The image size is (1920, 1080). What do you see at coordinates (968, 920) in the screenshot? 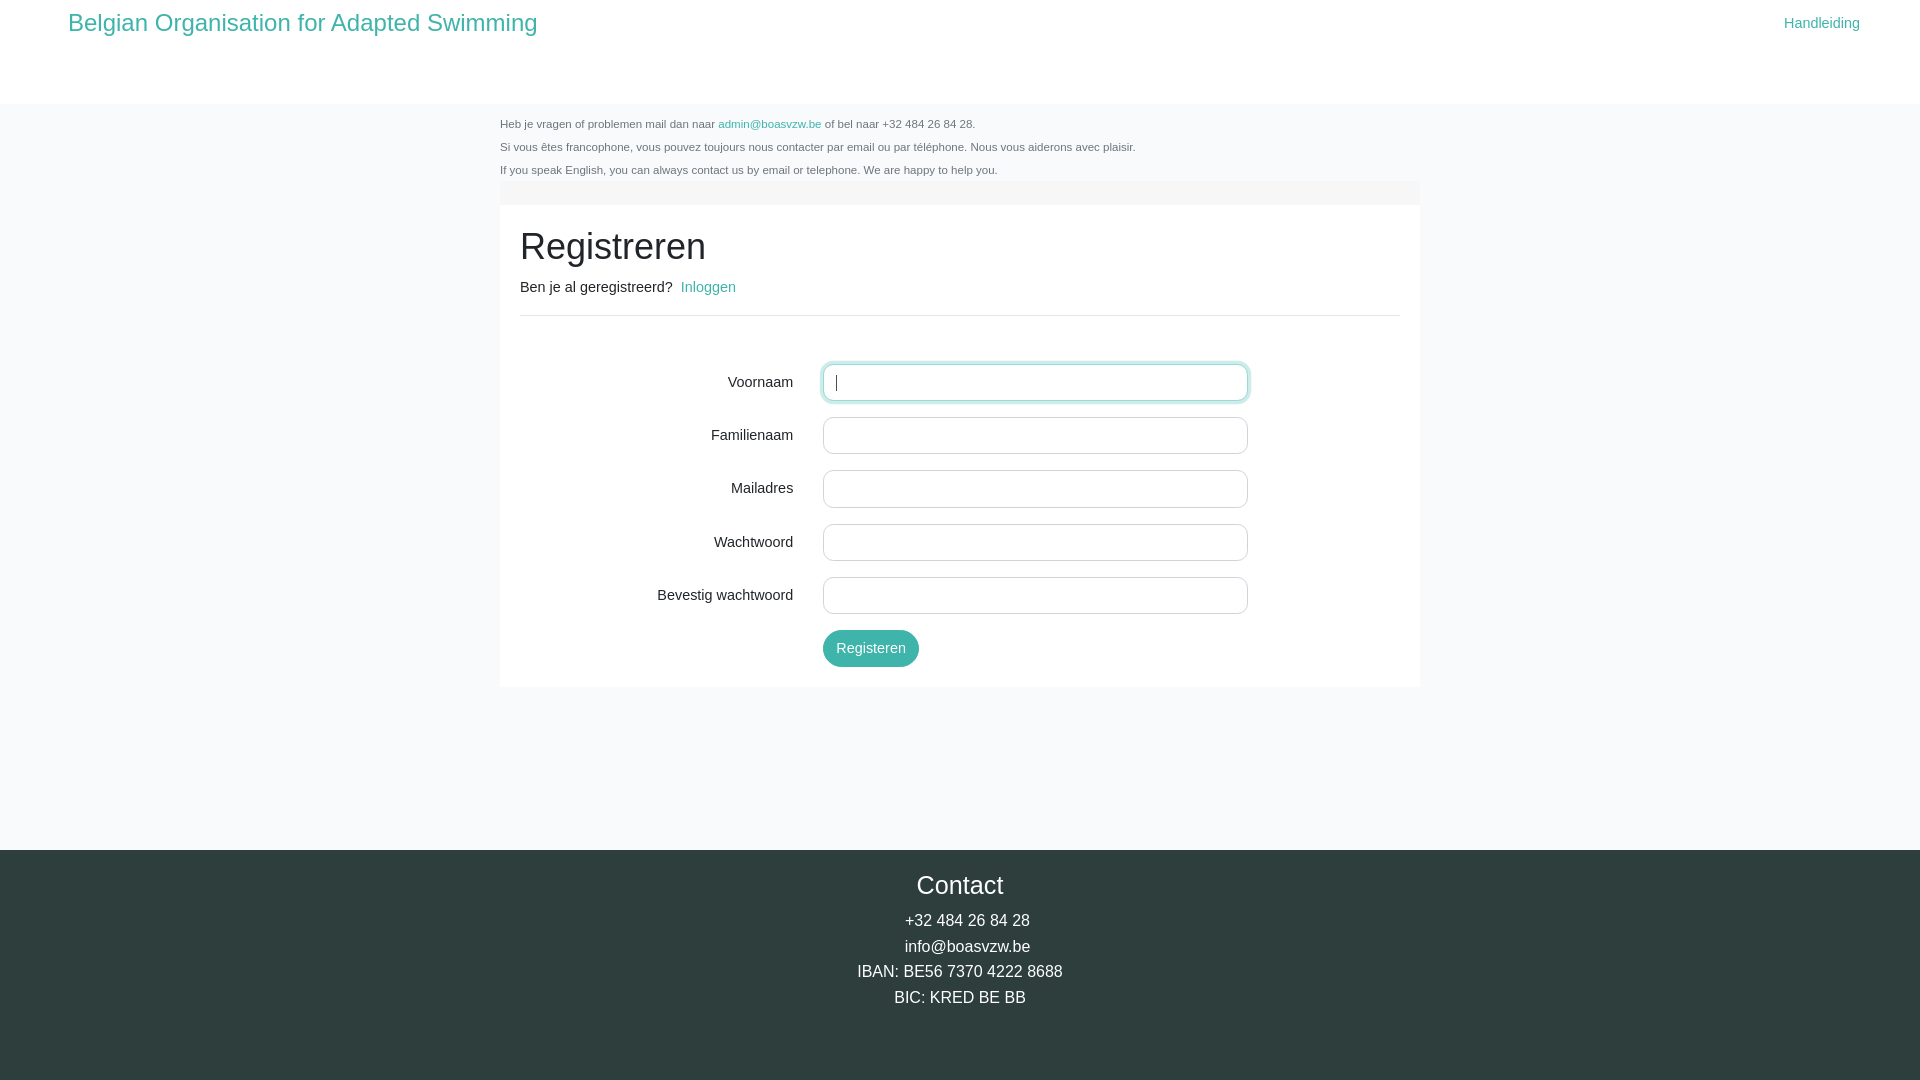
I see `+32 484 26 84 28` at bounding box center [968, 920].